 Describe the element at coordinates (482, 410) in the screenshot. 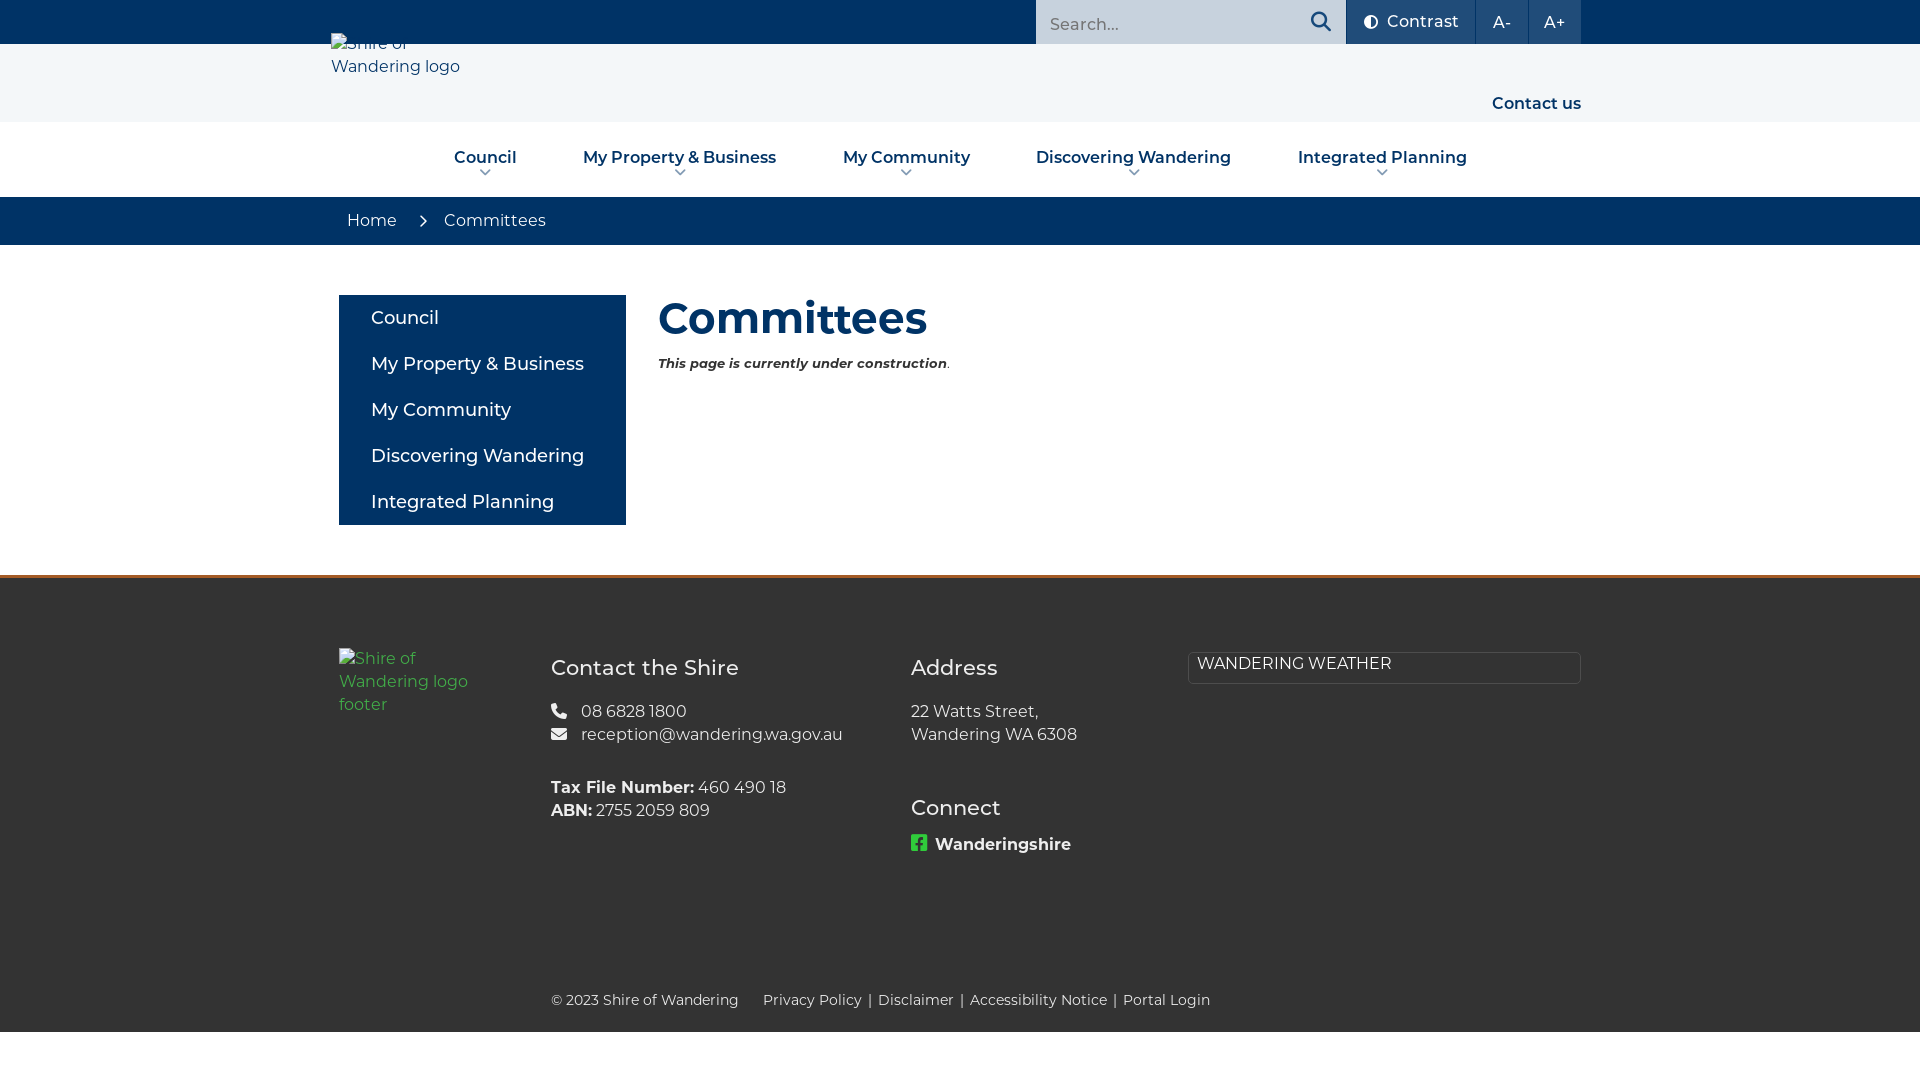

I see `My Community` at that location.